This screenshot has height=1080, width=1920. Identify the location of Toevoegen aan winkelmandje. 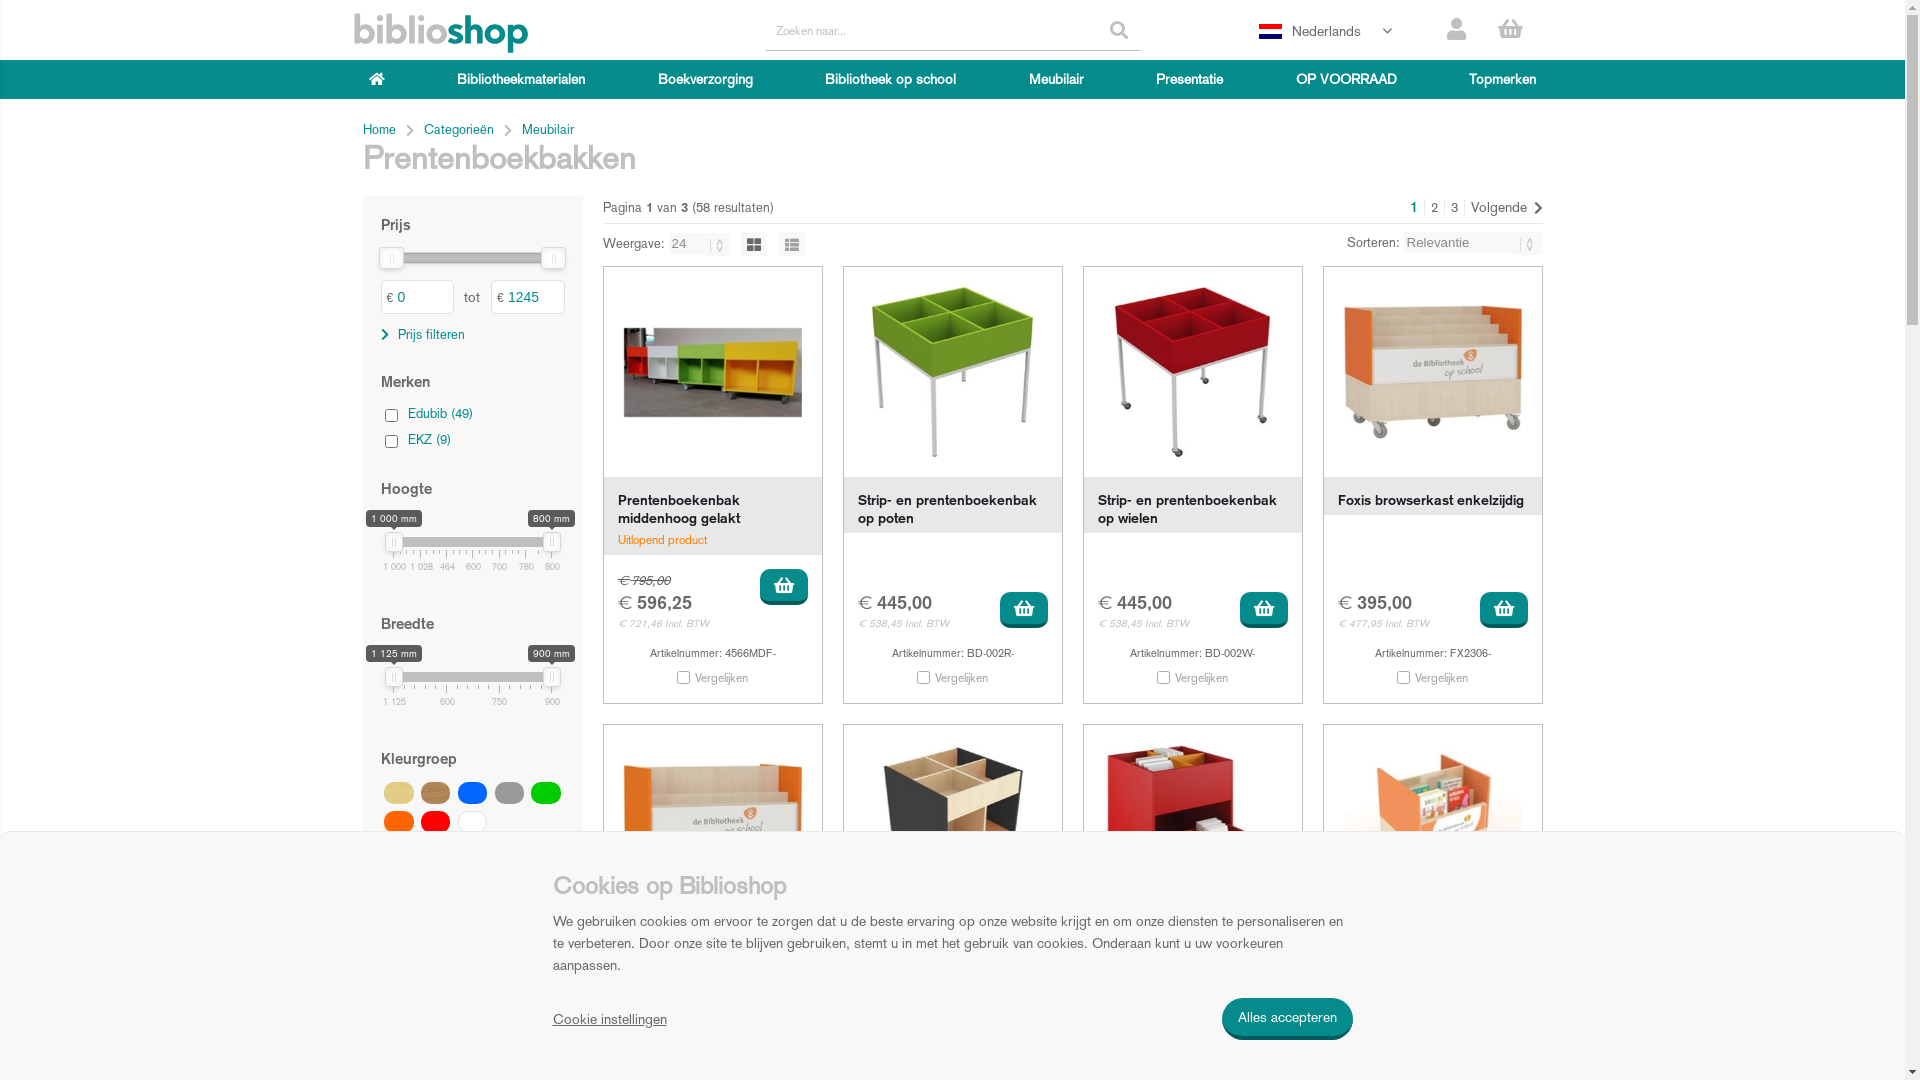
(784, 587).